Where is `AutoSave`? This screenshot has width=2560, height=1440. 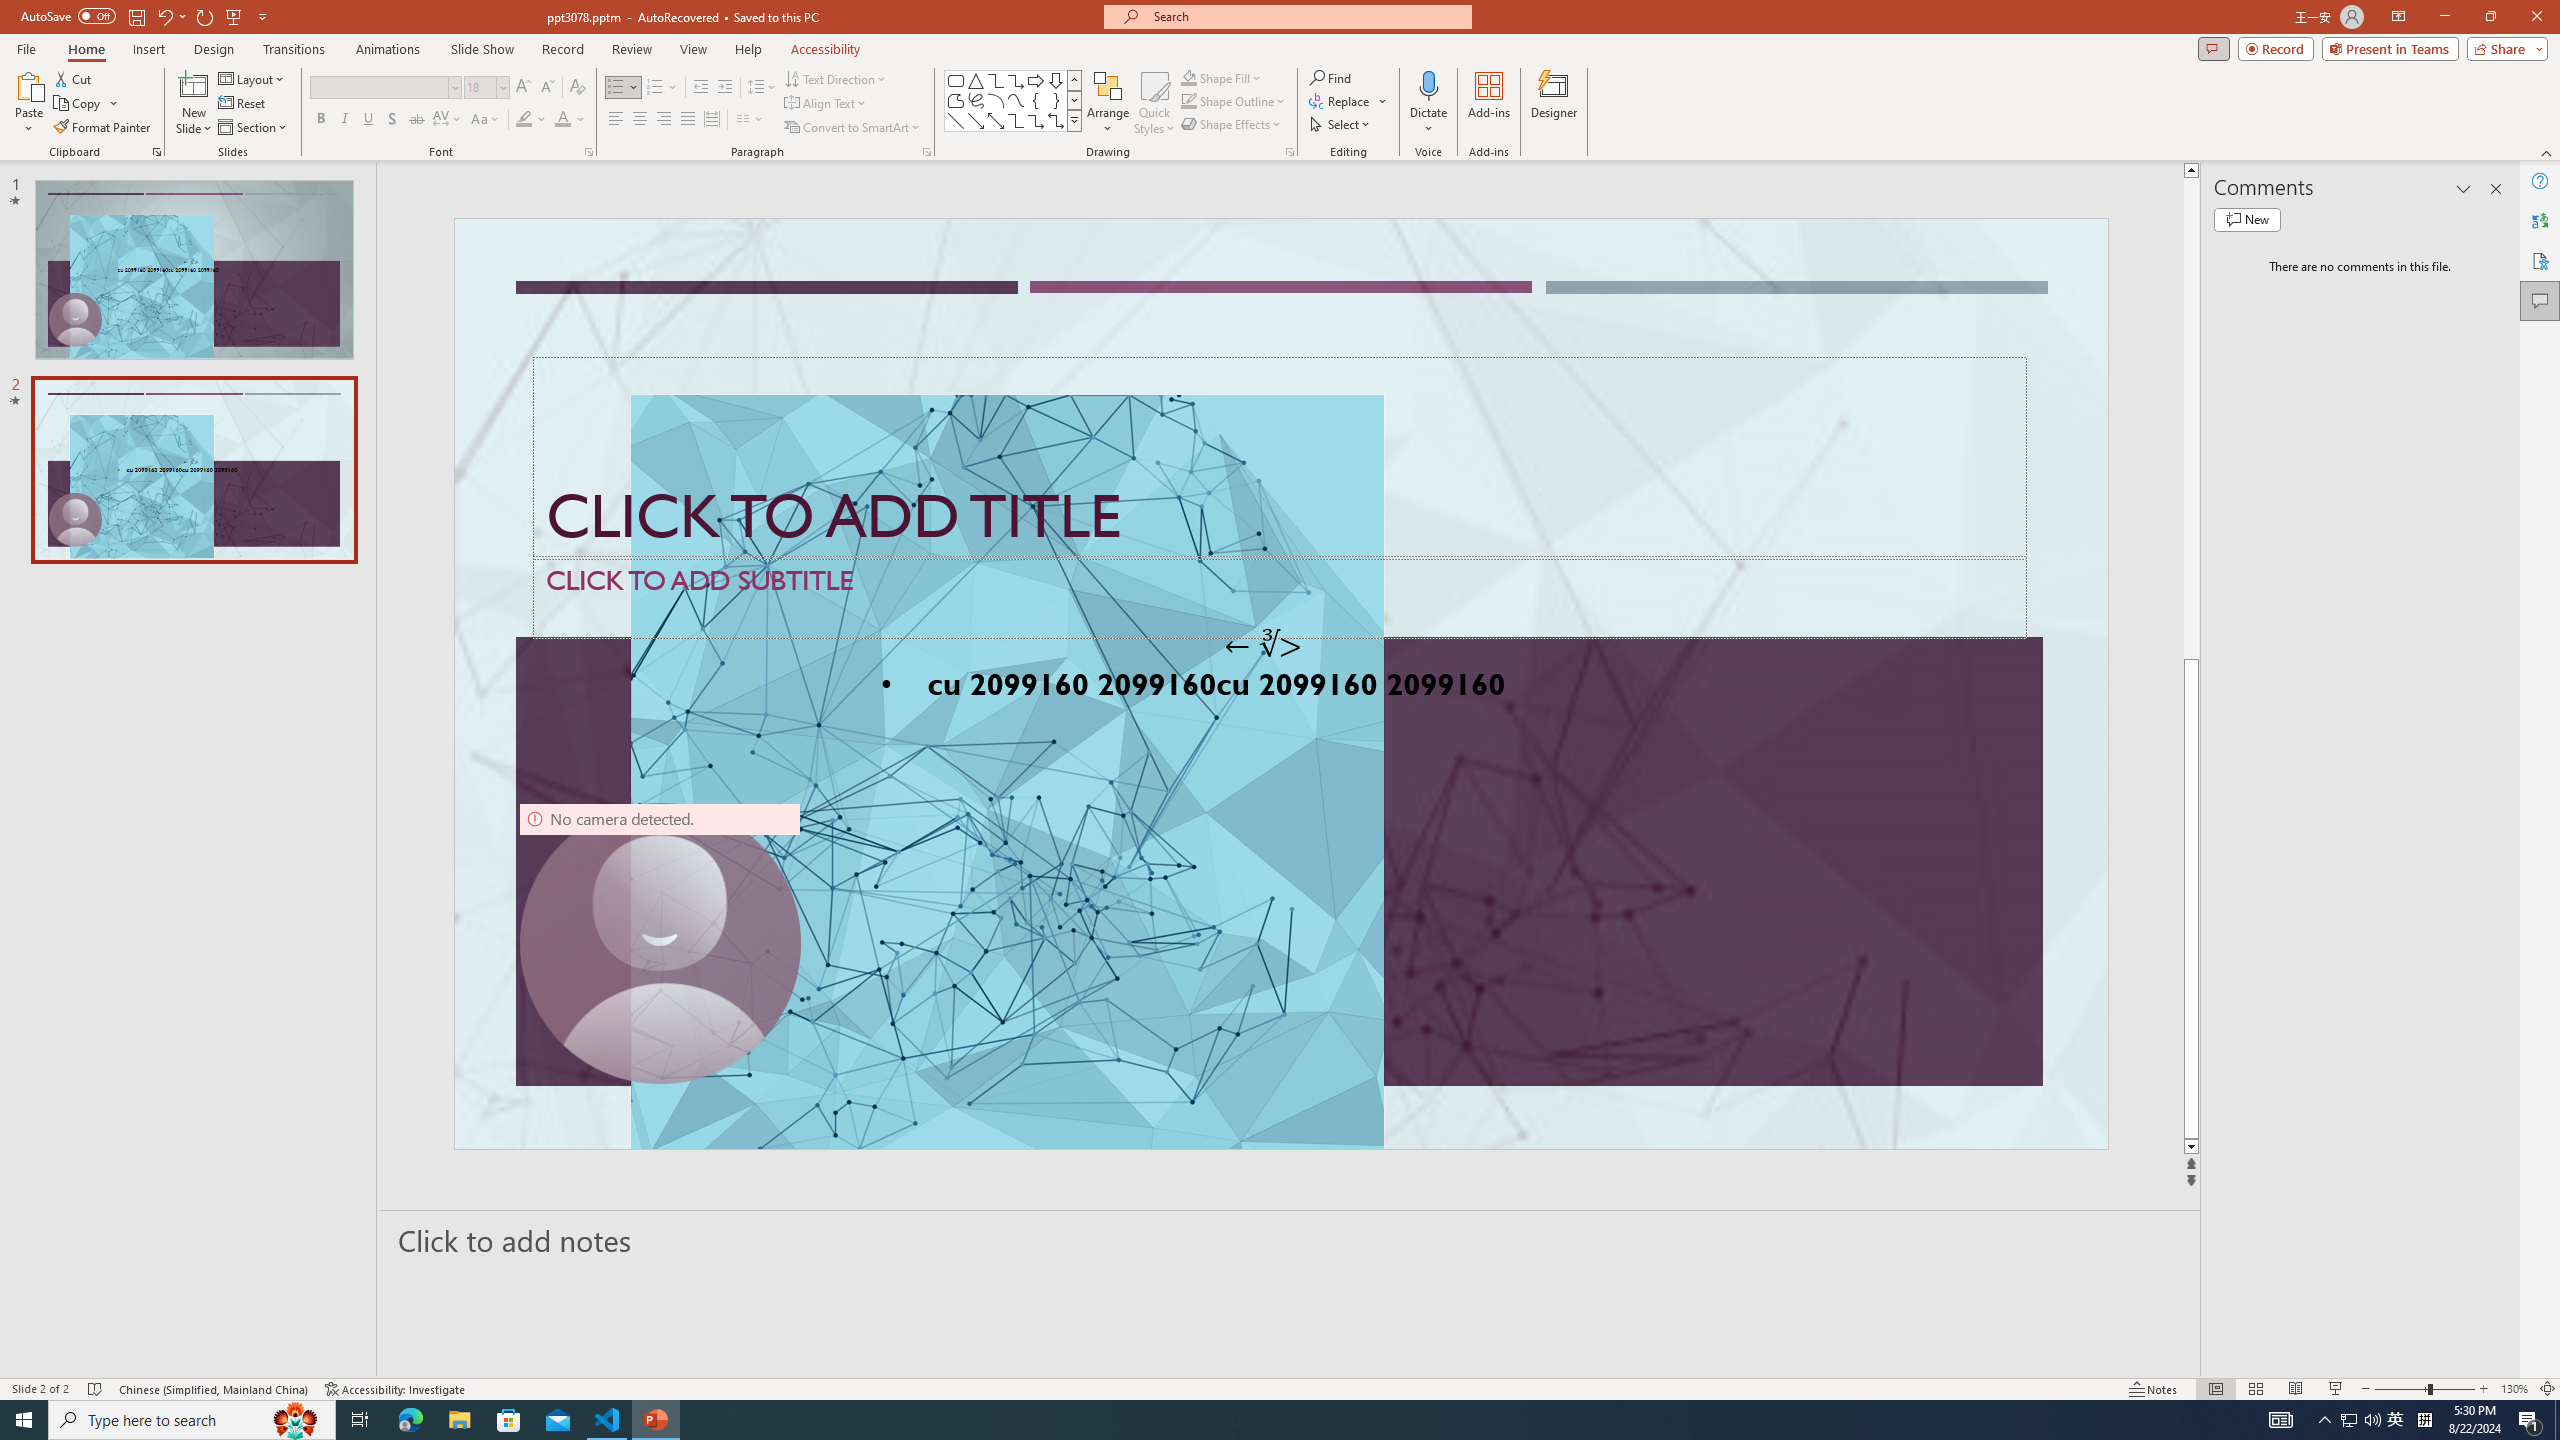 AutoSave is located at coordinates (68, 16).